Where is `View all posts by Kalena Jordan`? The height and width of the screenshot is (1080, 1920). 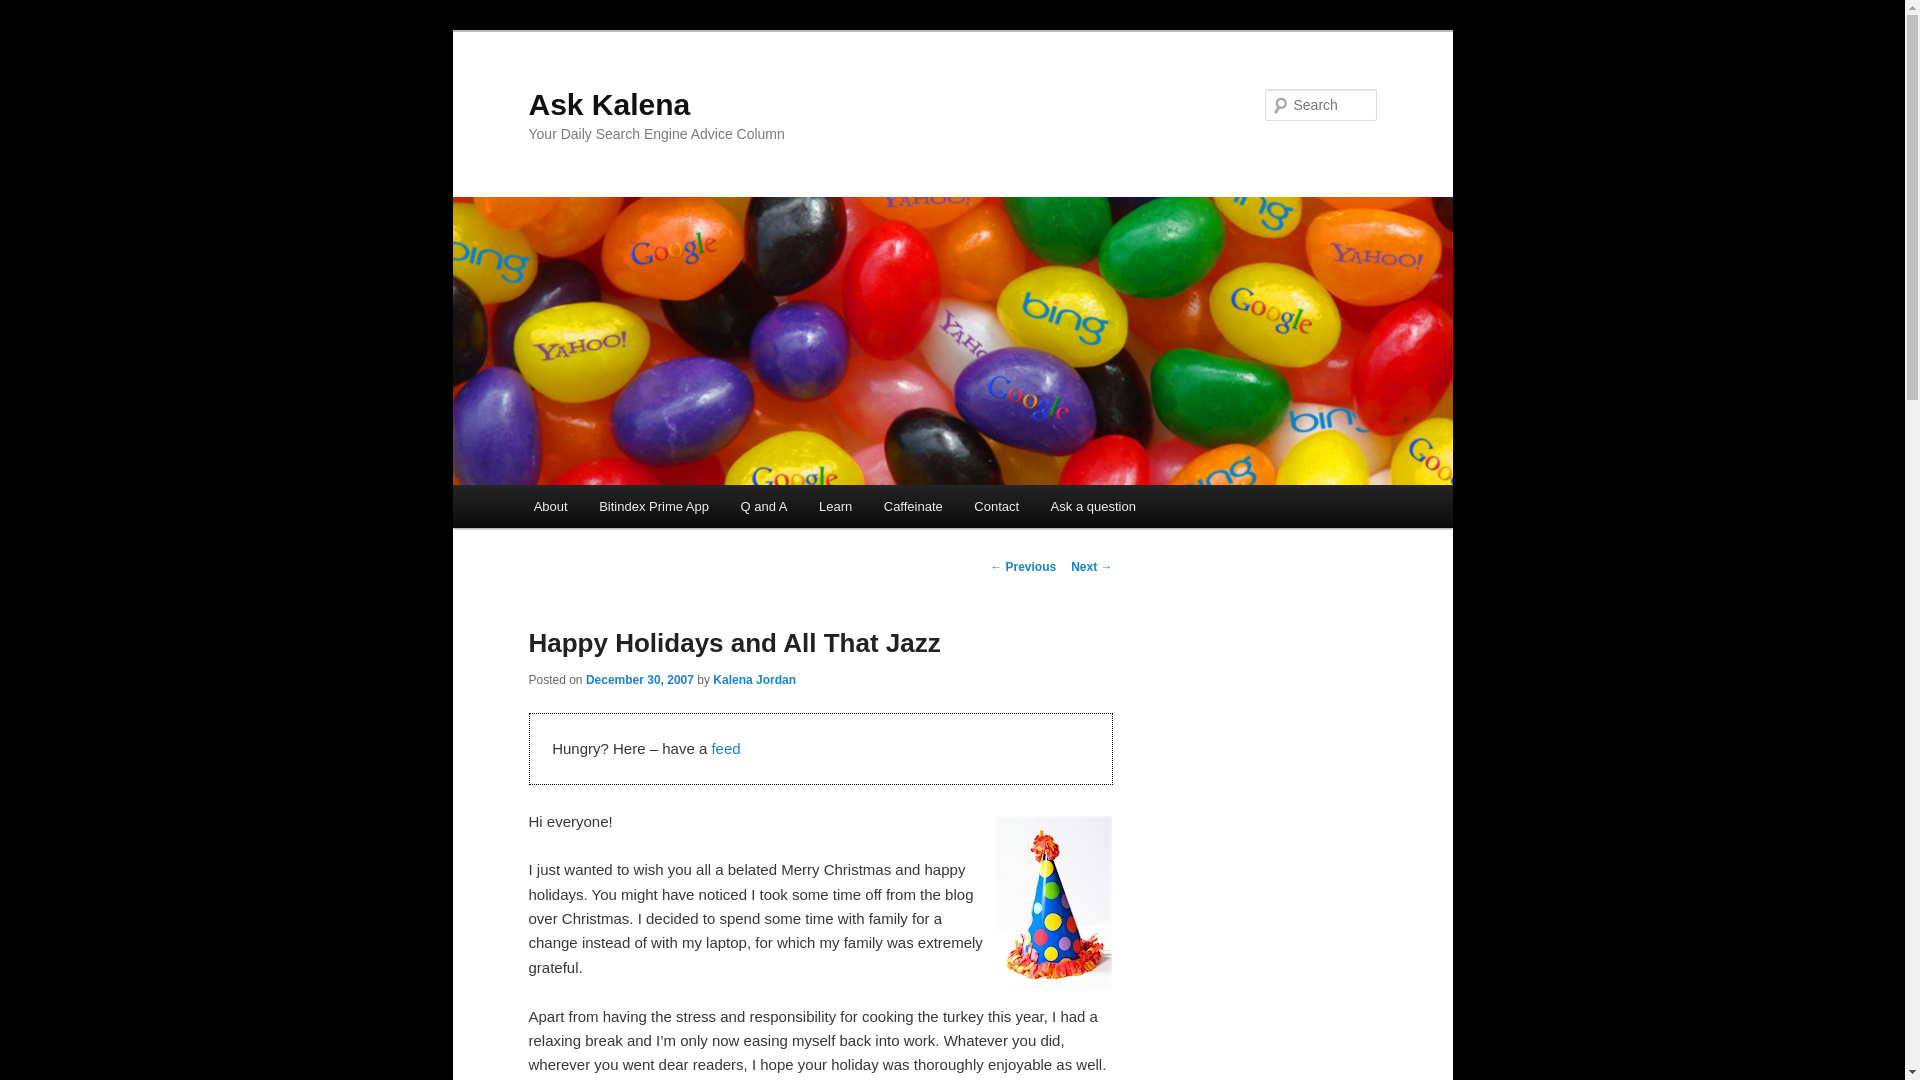
View all posts by Kalena Jordan is located at coordinates (754, 679).